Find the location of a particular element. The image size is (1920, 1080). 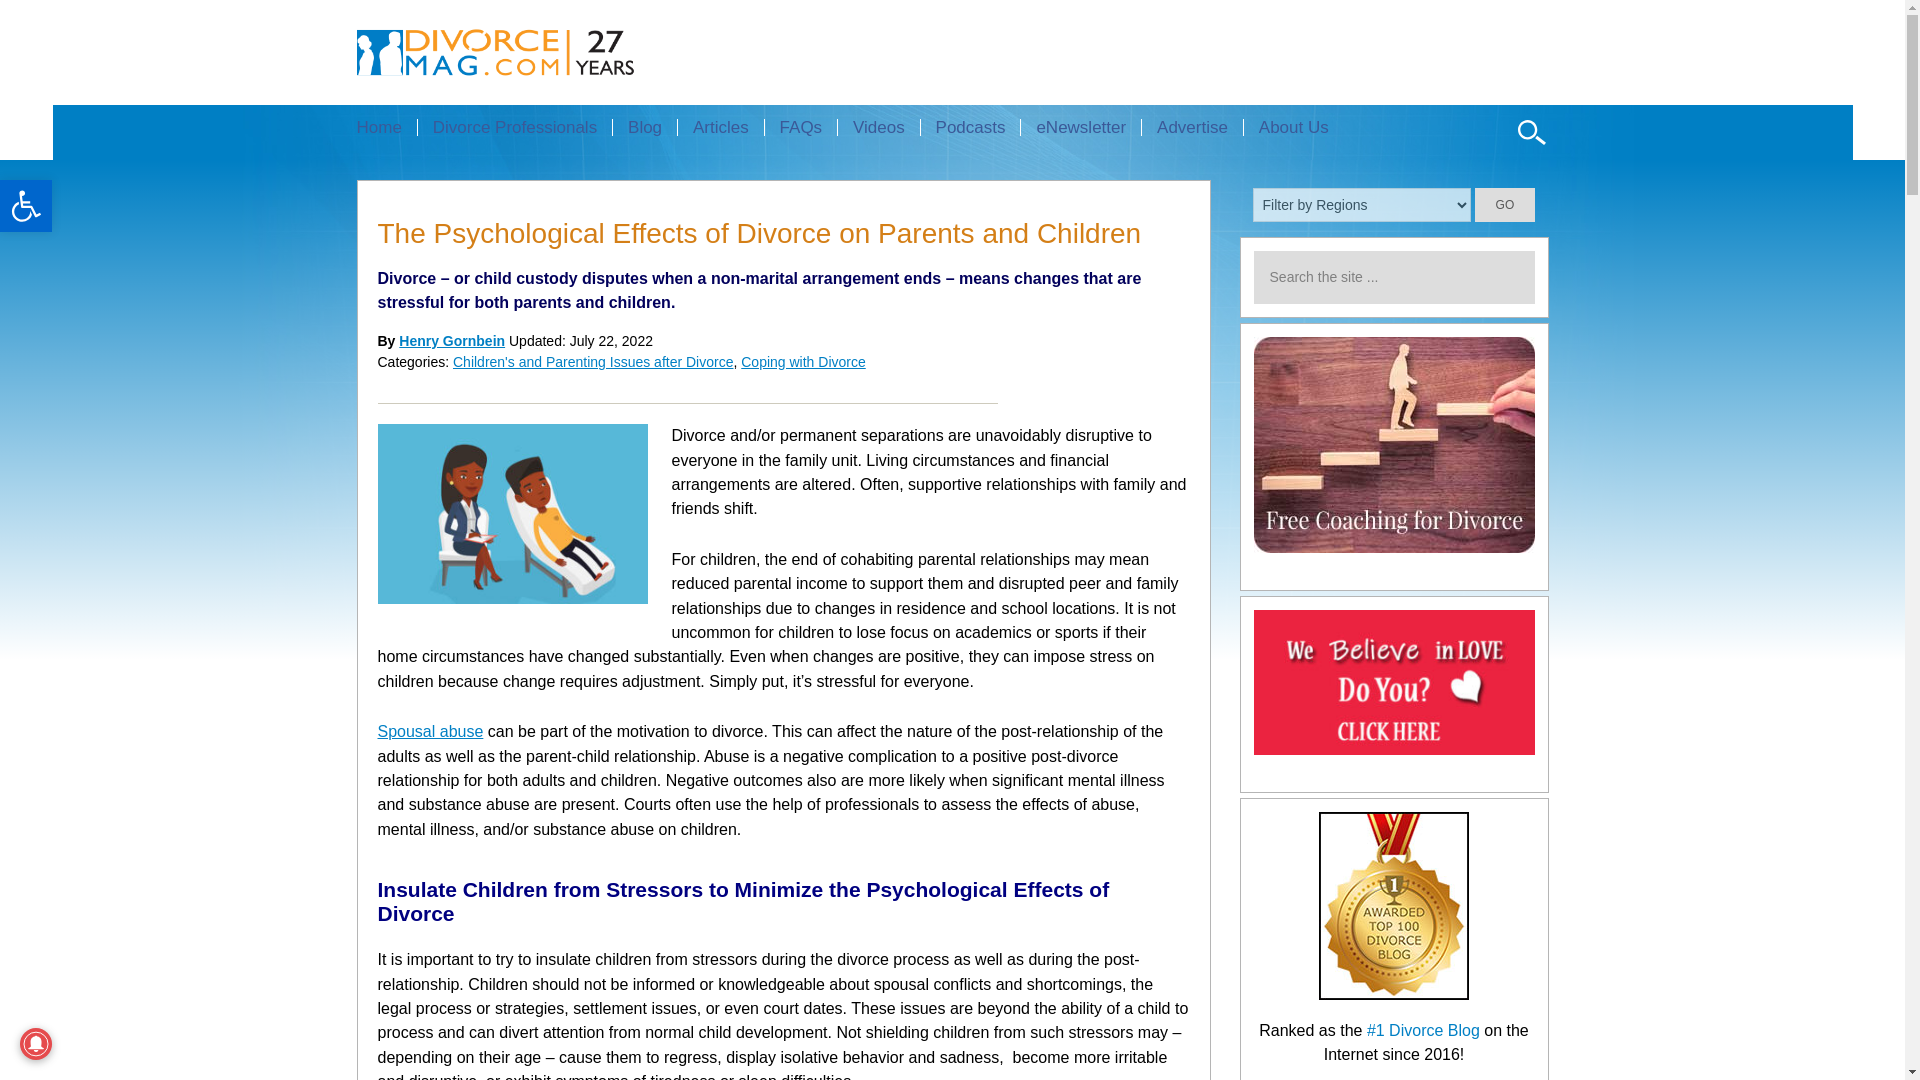

Home is located at coordinates (386, 127).